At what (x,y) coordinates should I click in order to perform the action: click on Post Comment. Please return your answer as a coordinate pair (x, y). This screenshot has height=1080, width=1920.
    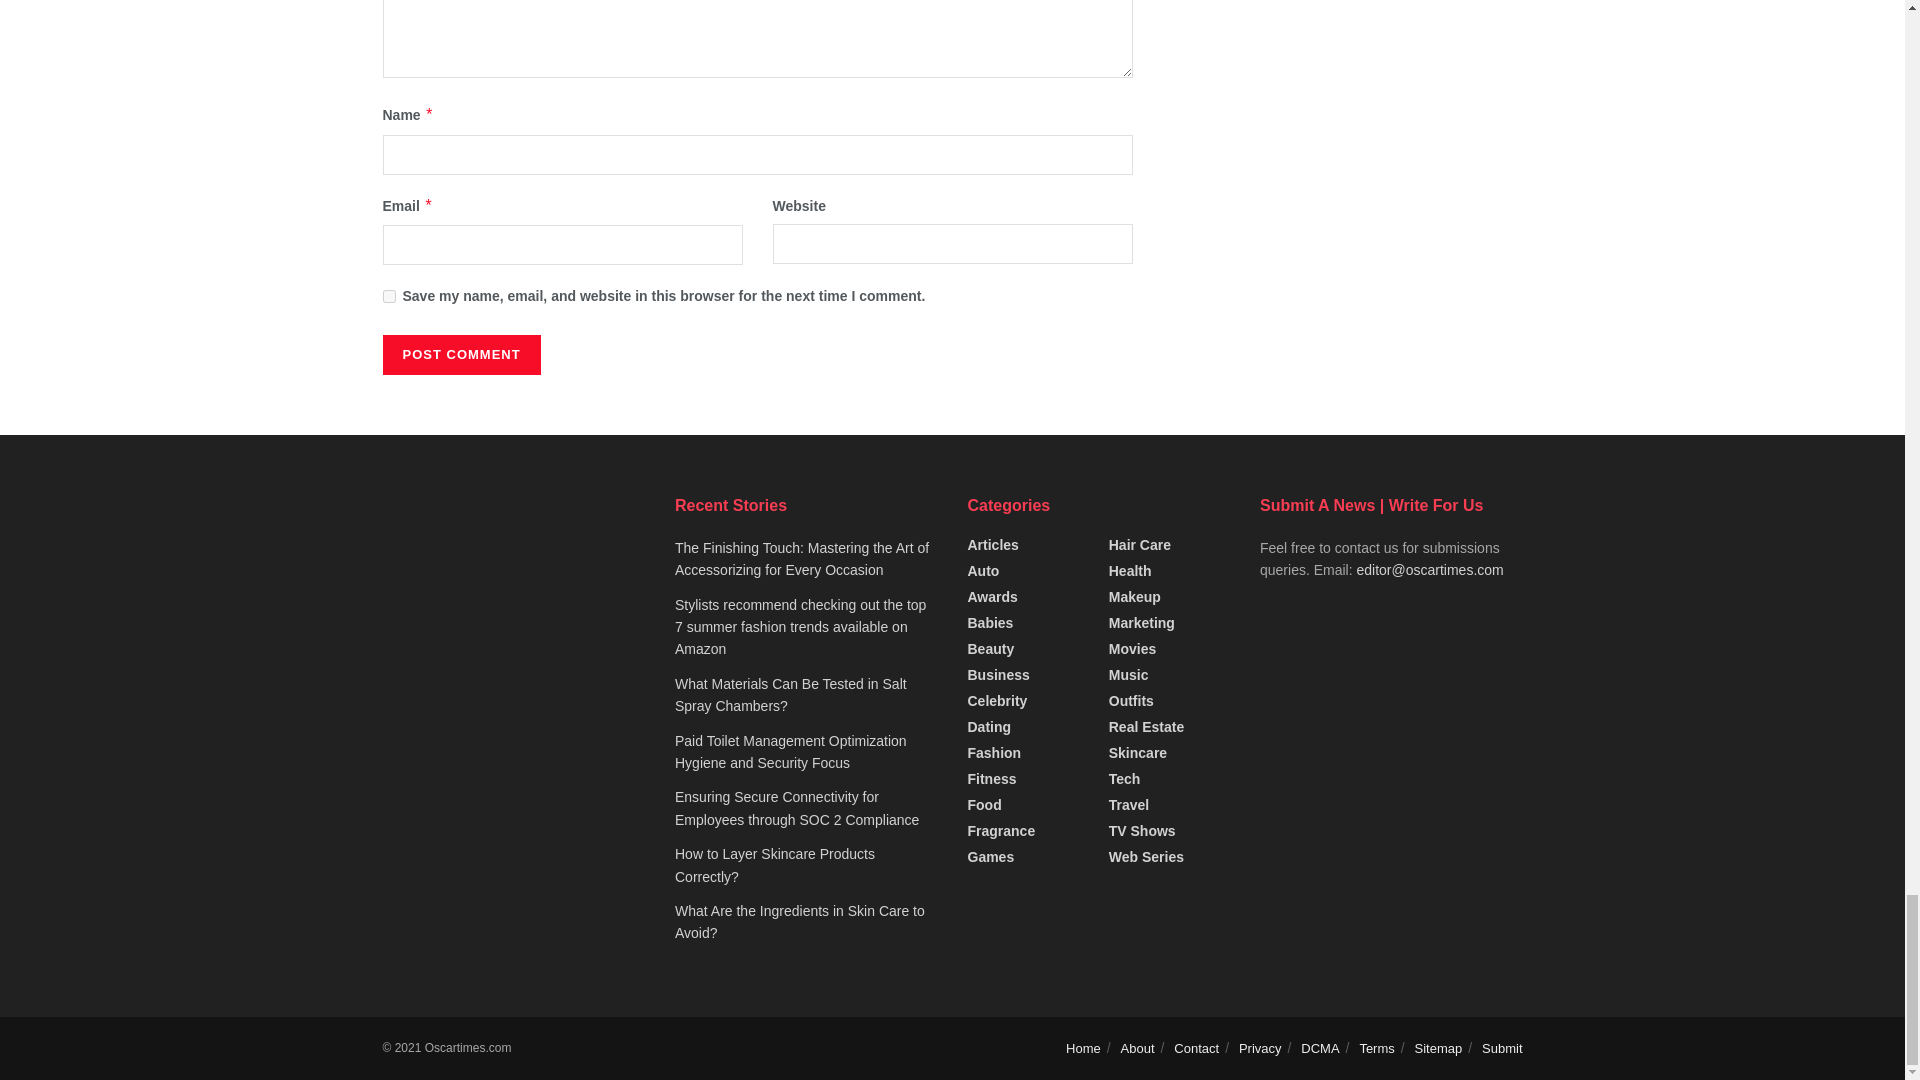
    Looking at the image, I should click on (460, 354).